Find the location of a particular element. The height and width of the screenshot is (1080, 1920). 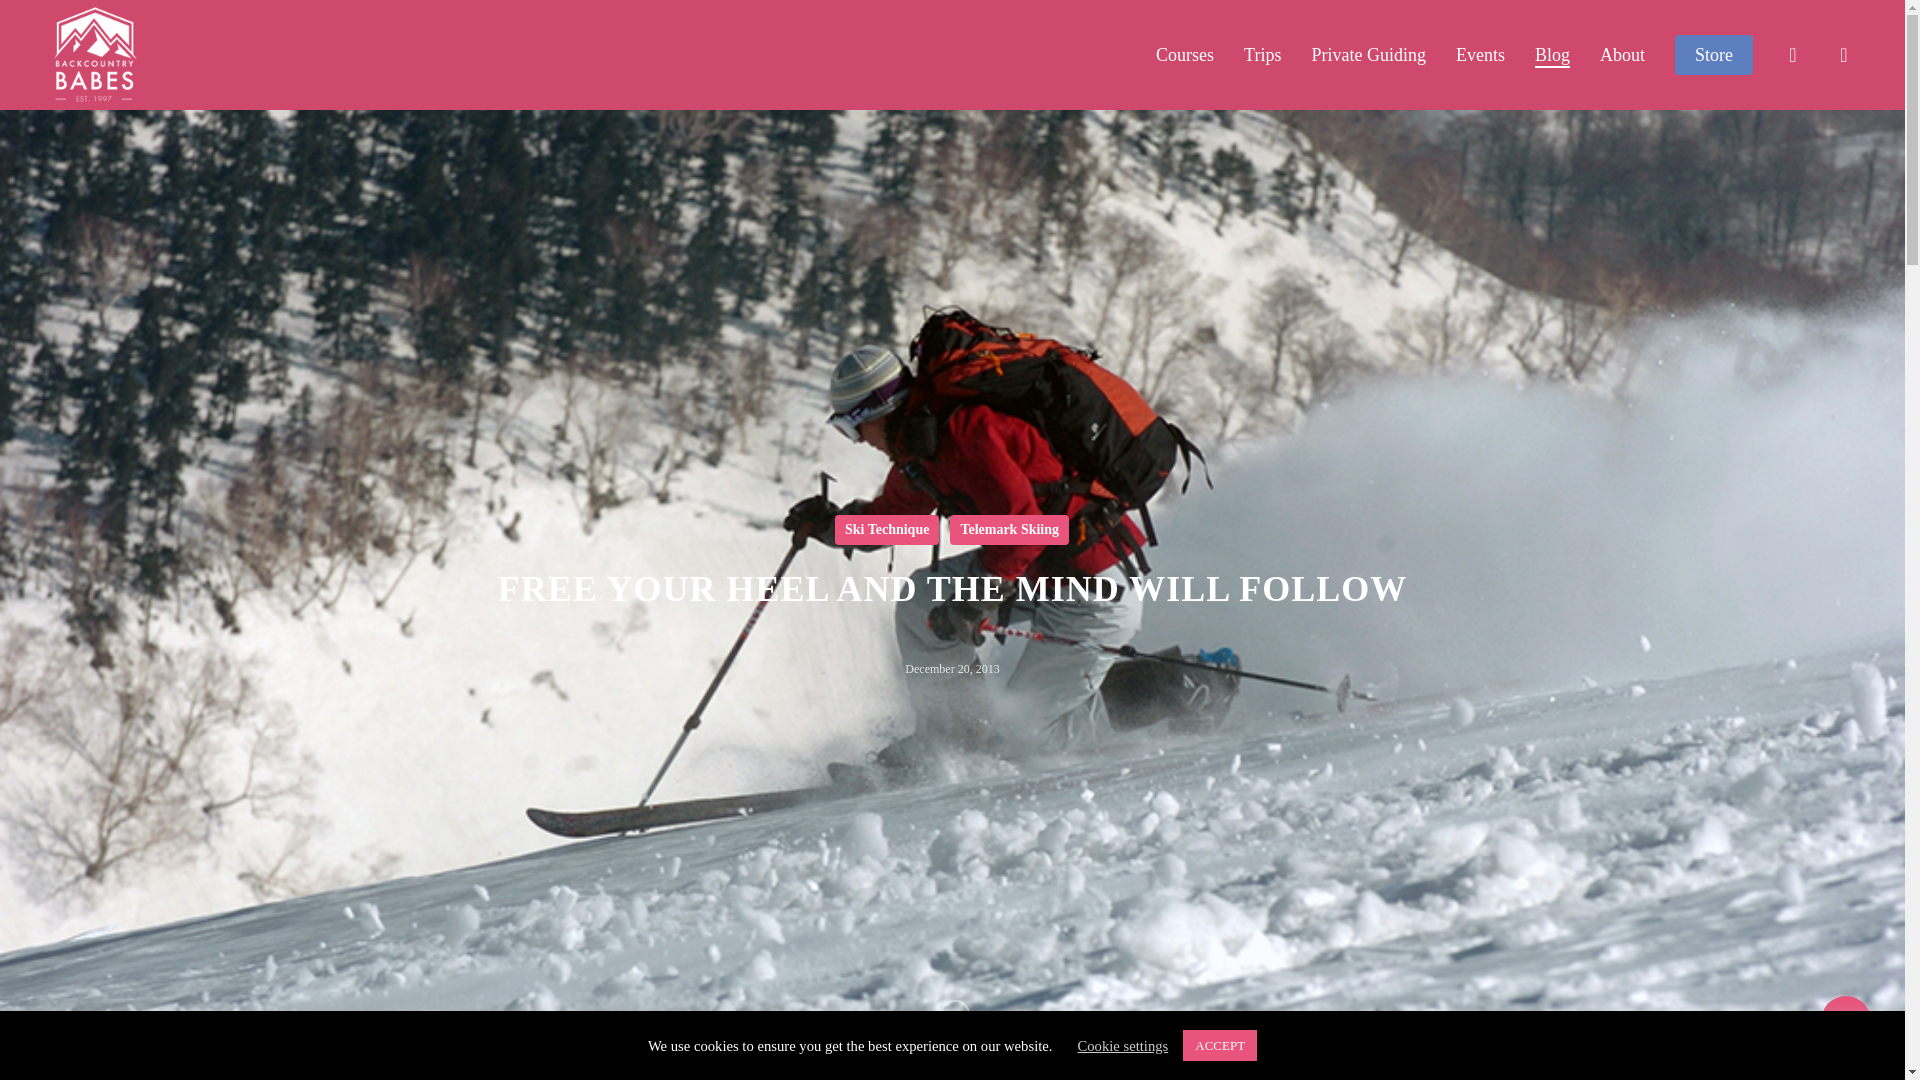

Trips is located at coordinates (1262, 54).